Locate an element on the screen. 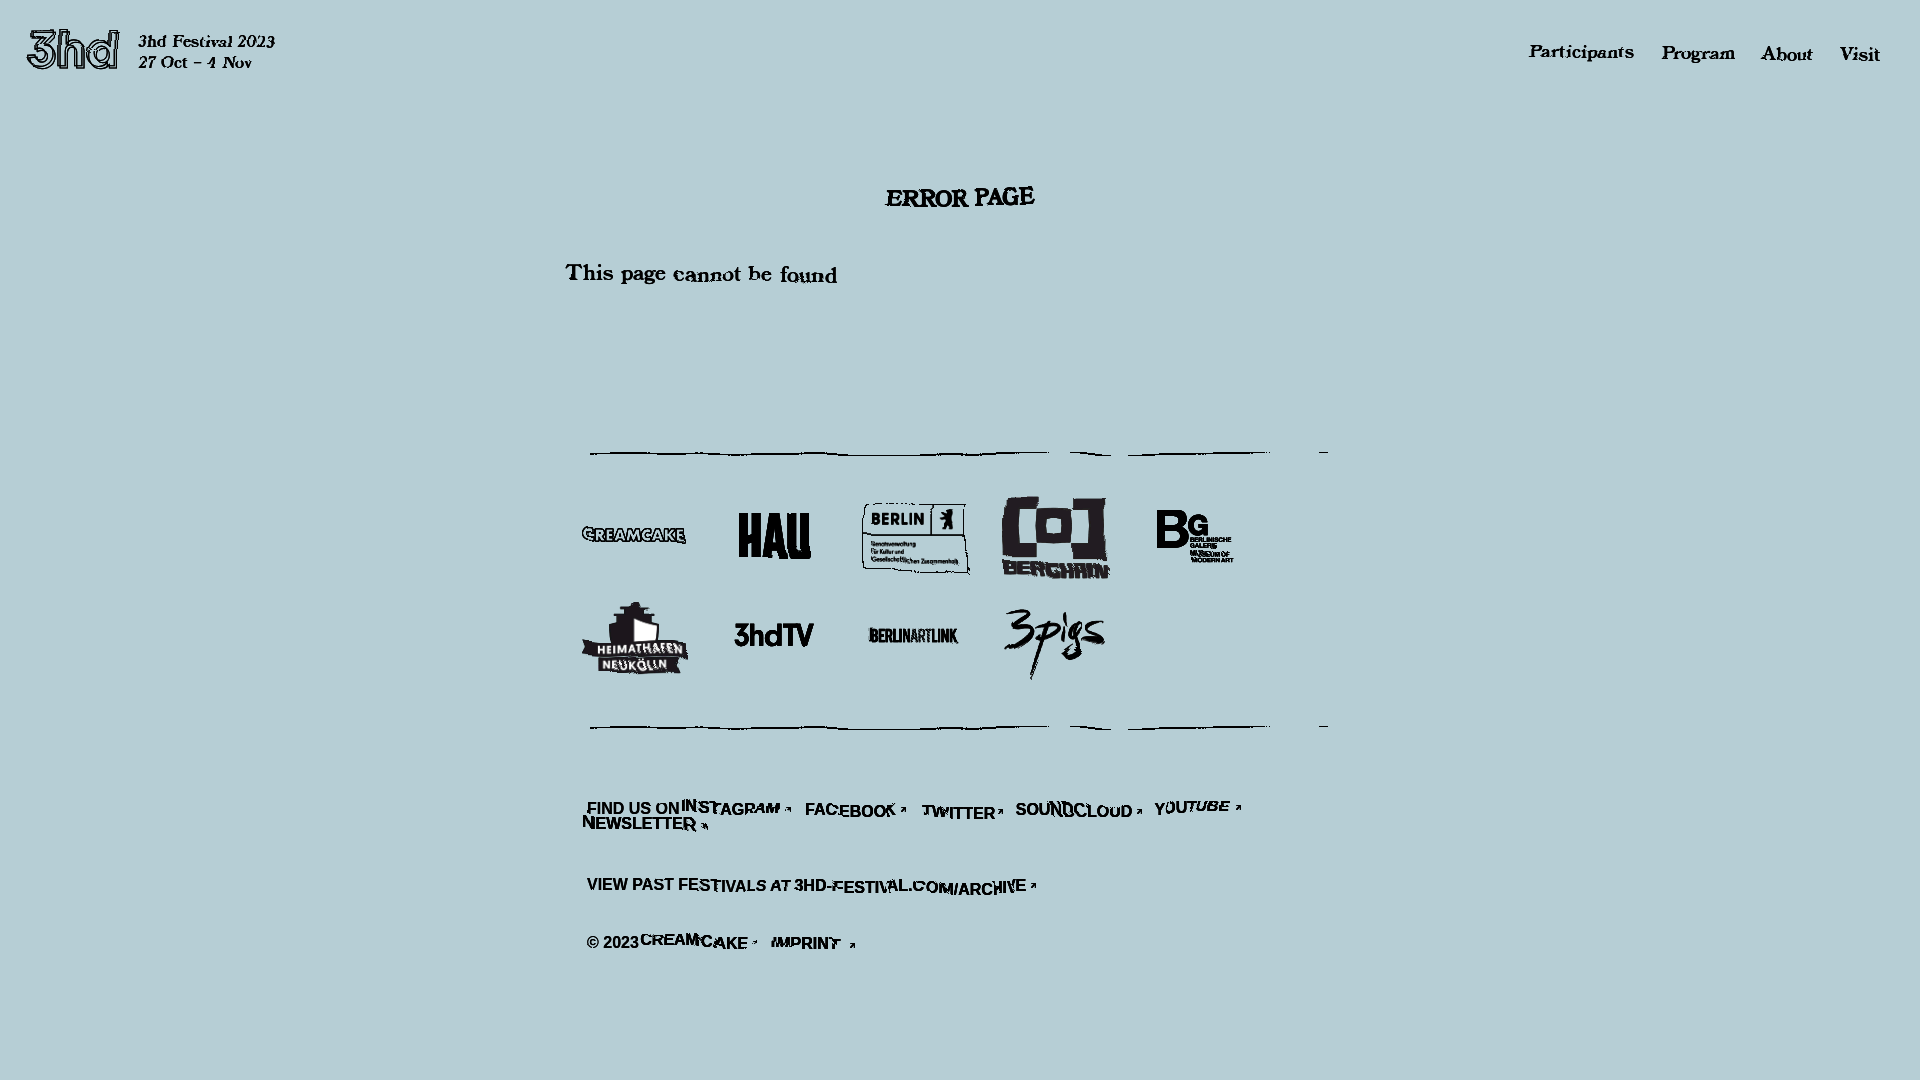 This screenshot has width=1920, height=1080. TWITTER is located at coordinates (968, 812).